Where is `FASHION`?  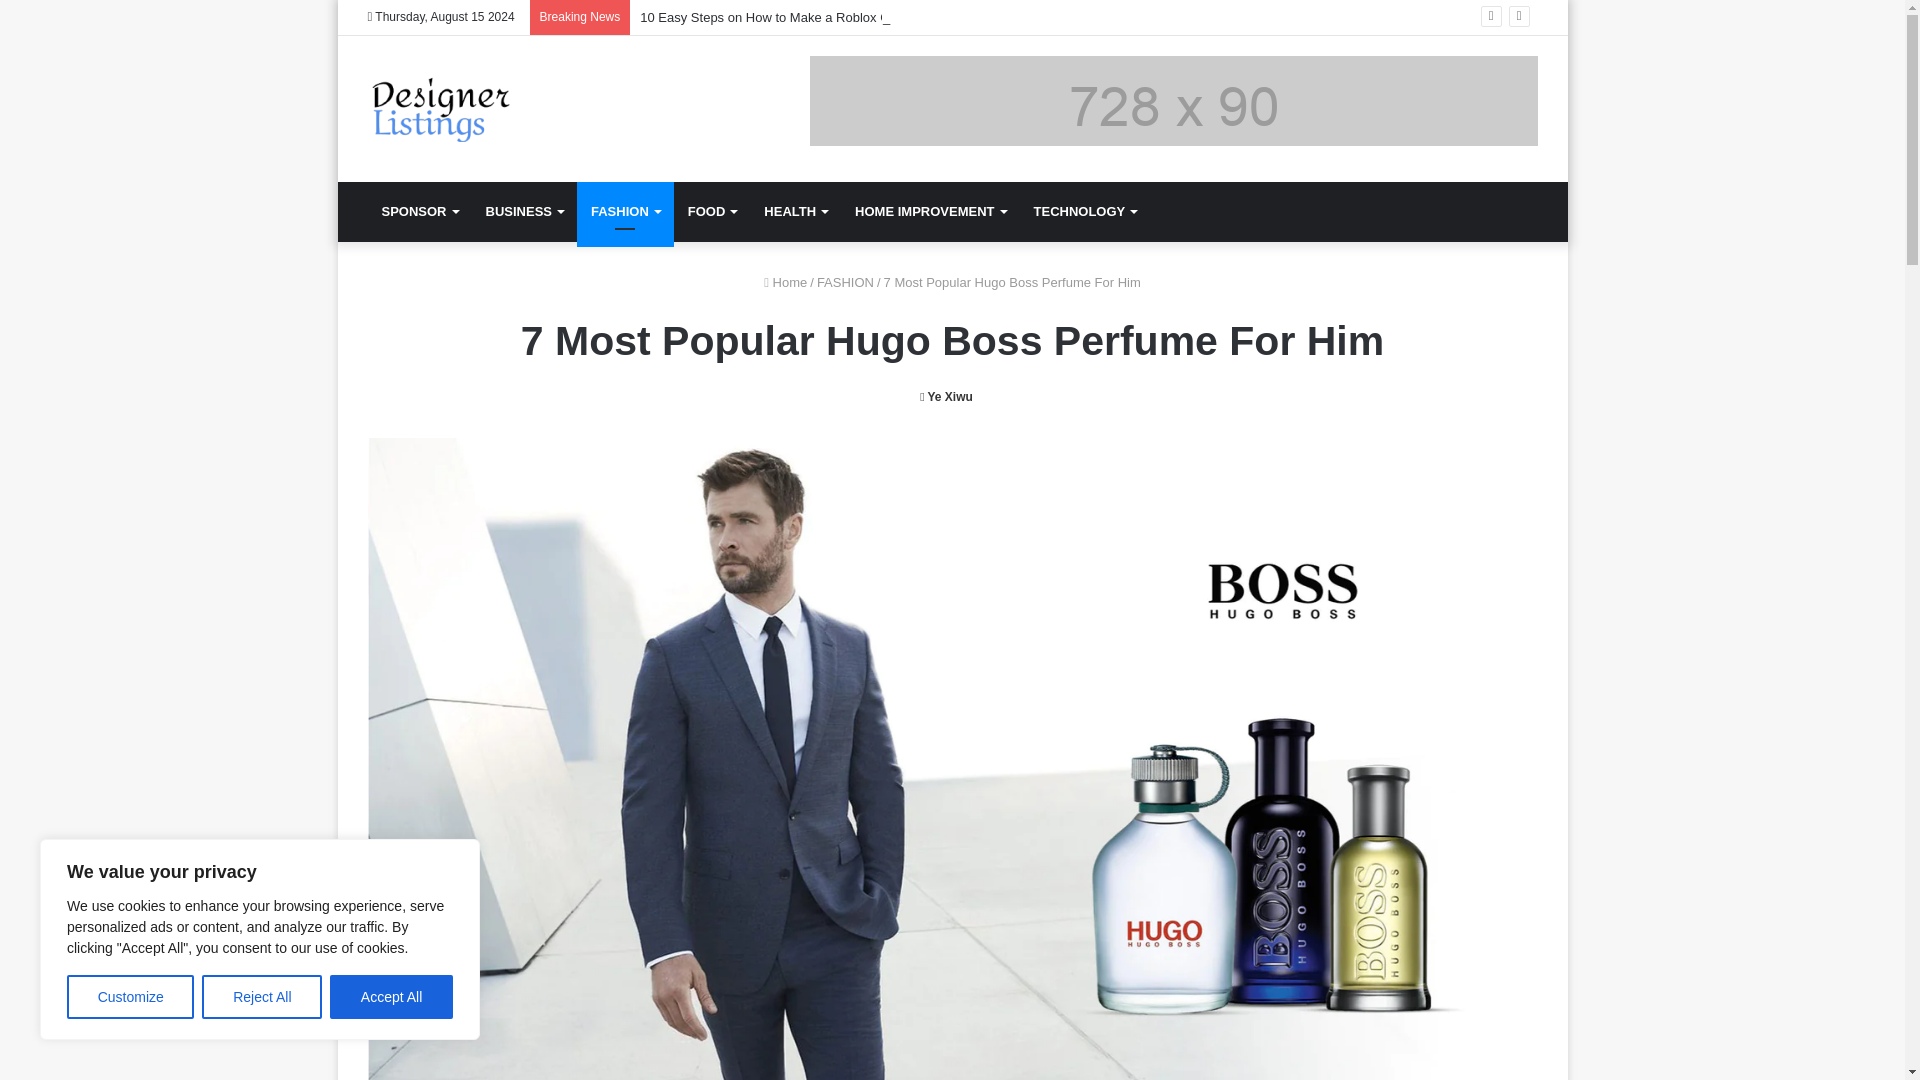 FASHION is located at coordinates (845, 282).